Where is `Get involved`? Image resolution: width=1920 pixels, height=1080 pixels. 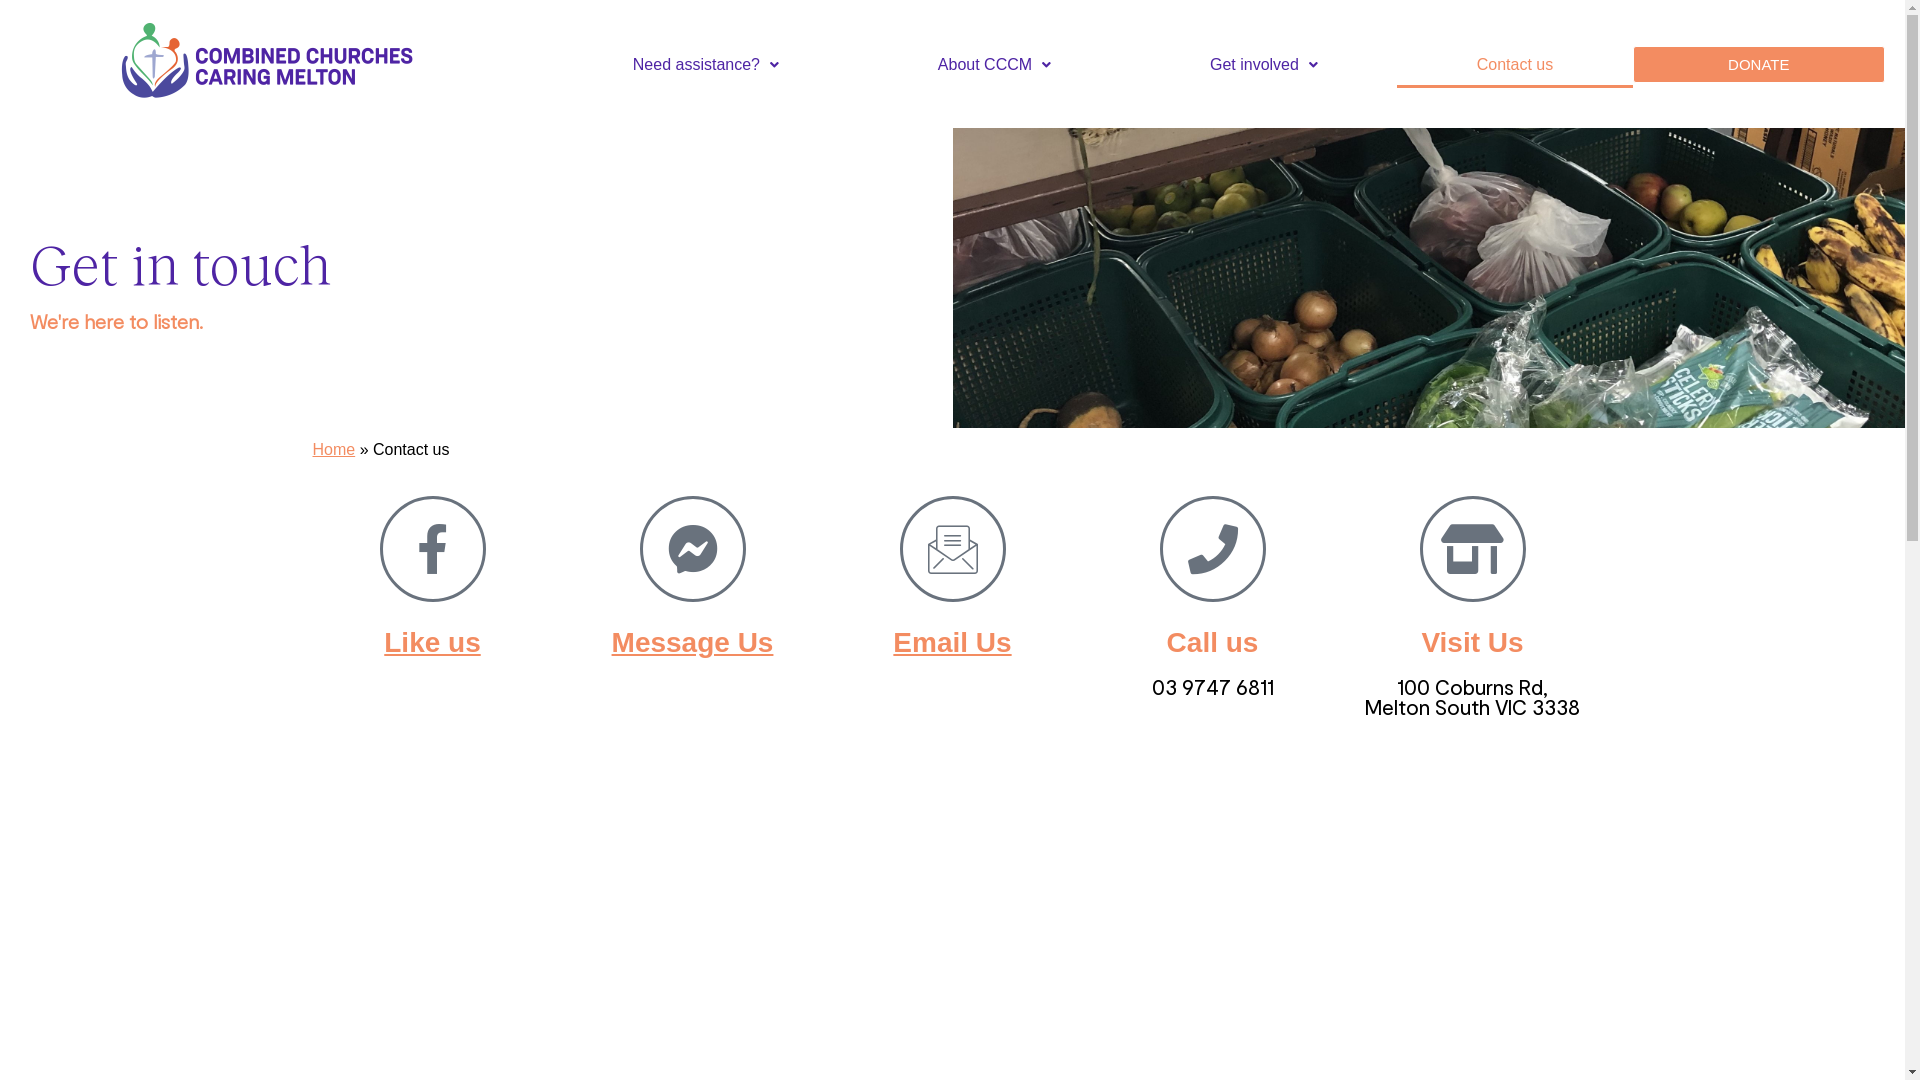
Get involved is located at coordinates (1264, 65).